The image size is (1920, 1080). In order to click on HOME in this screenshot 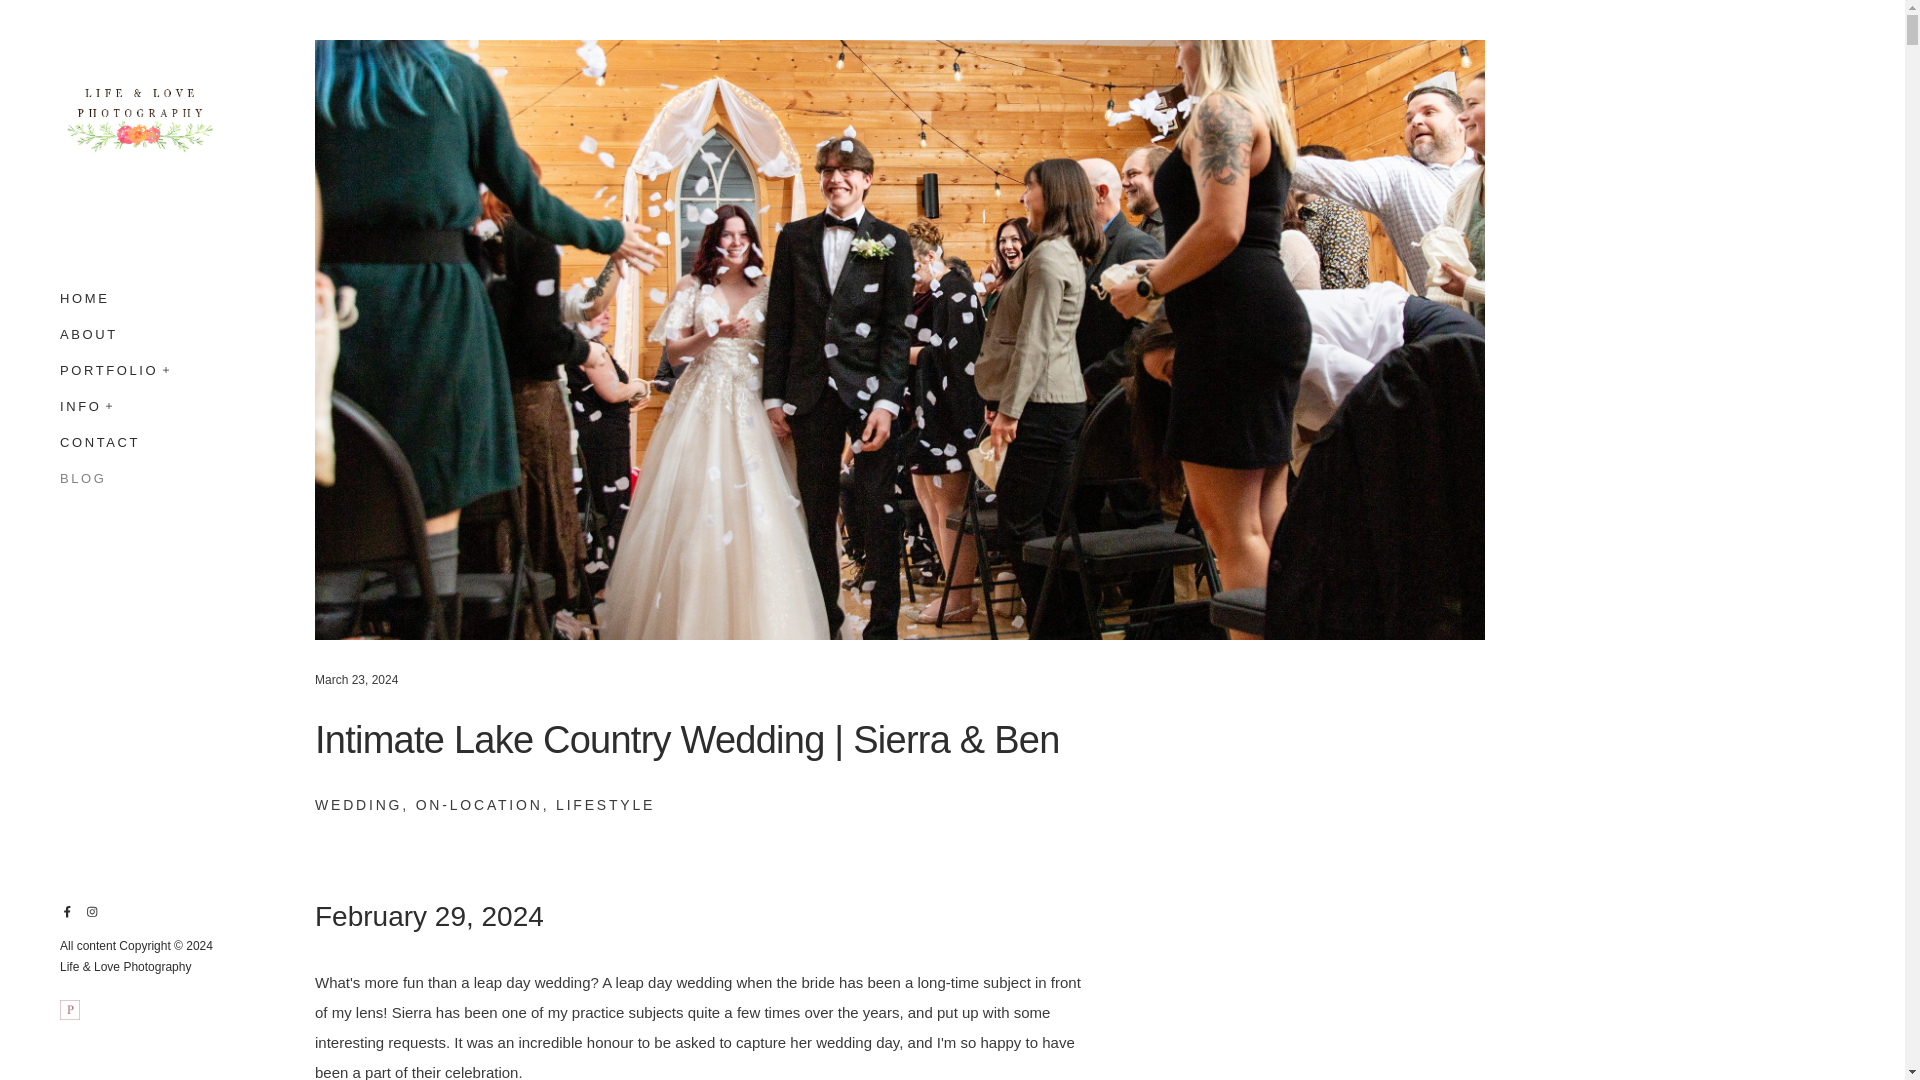, I will do `click(84, 303)`.